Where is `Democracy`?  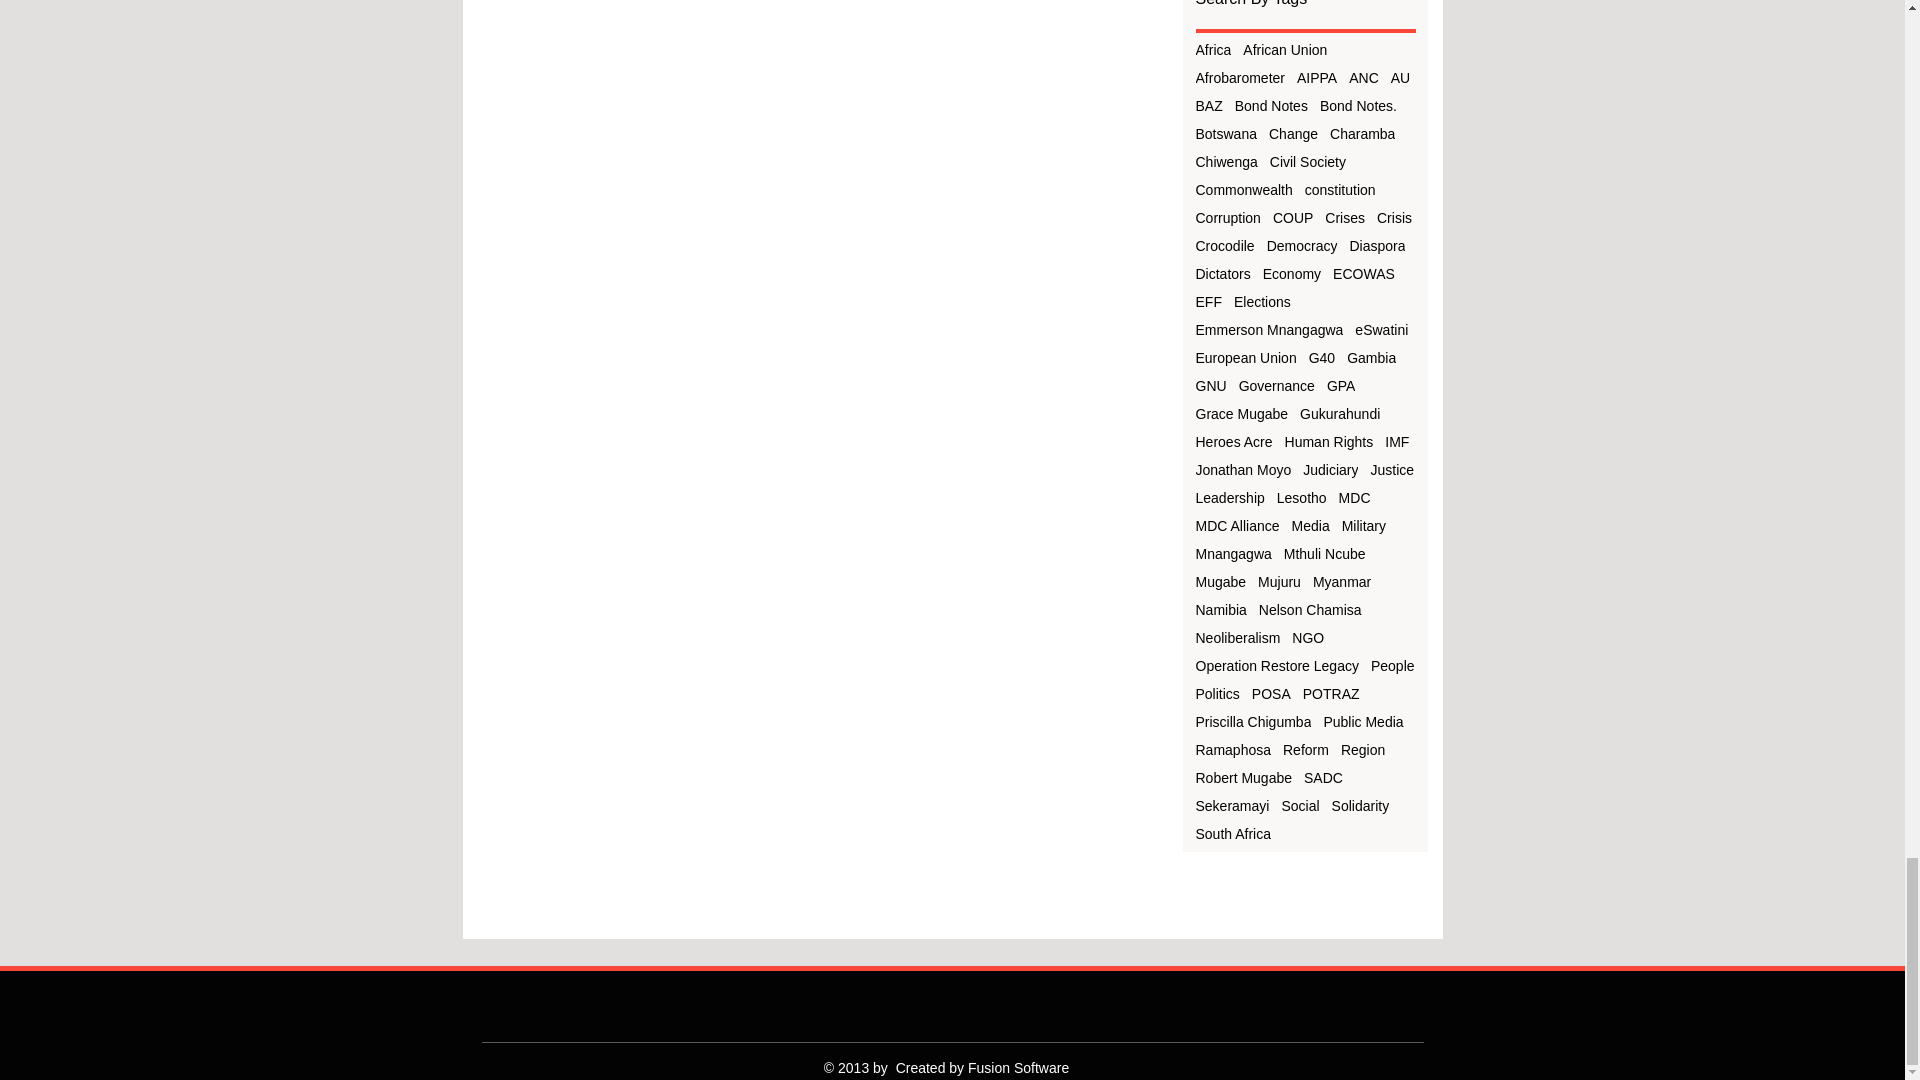
Democracy is located at coordinates (1302, 245).